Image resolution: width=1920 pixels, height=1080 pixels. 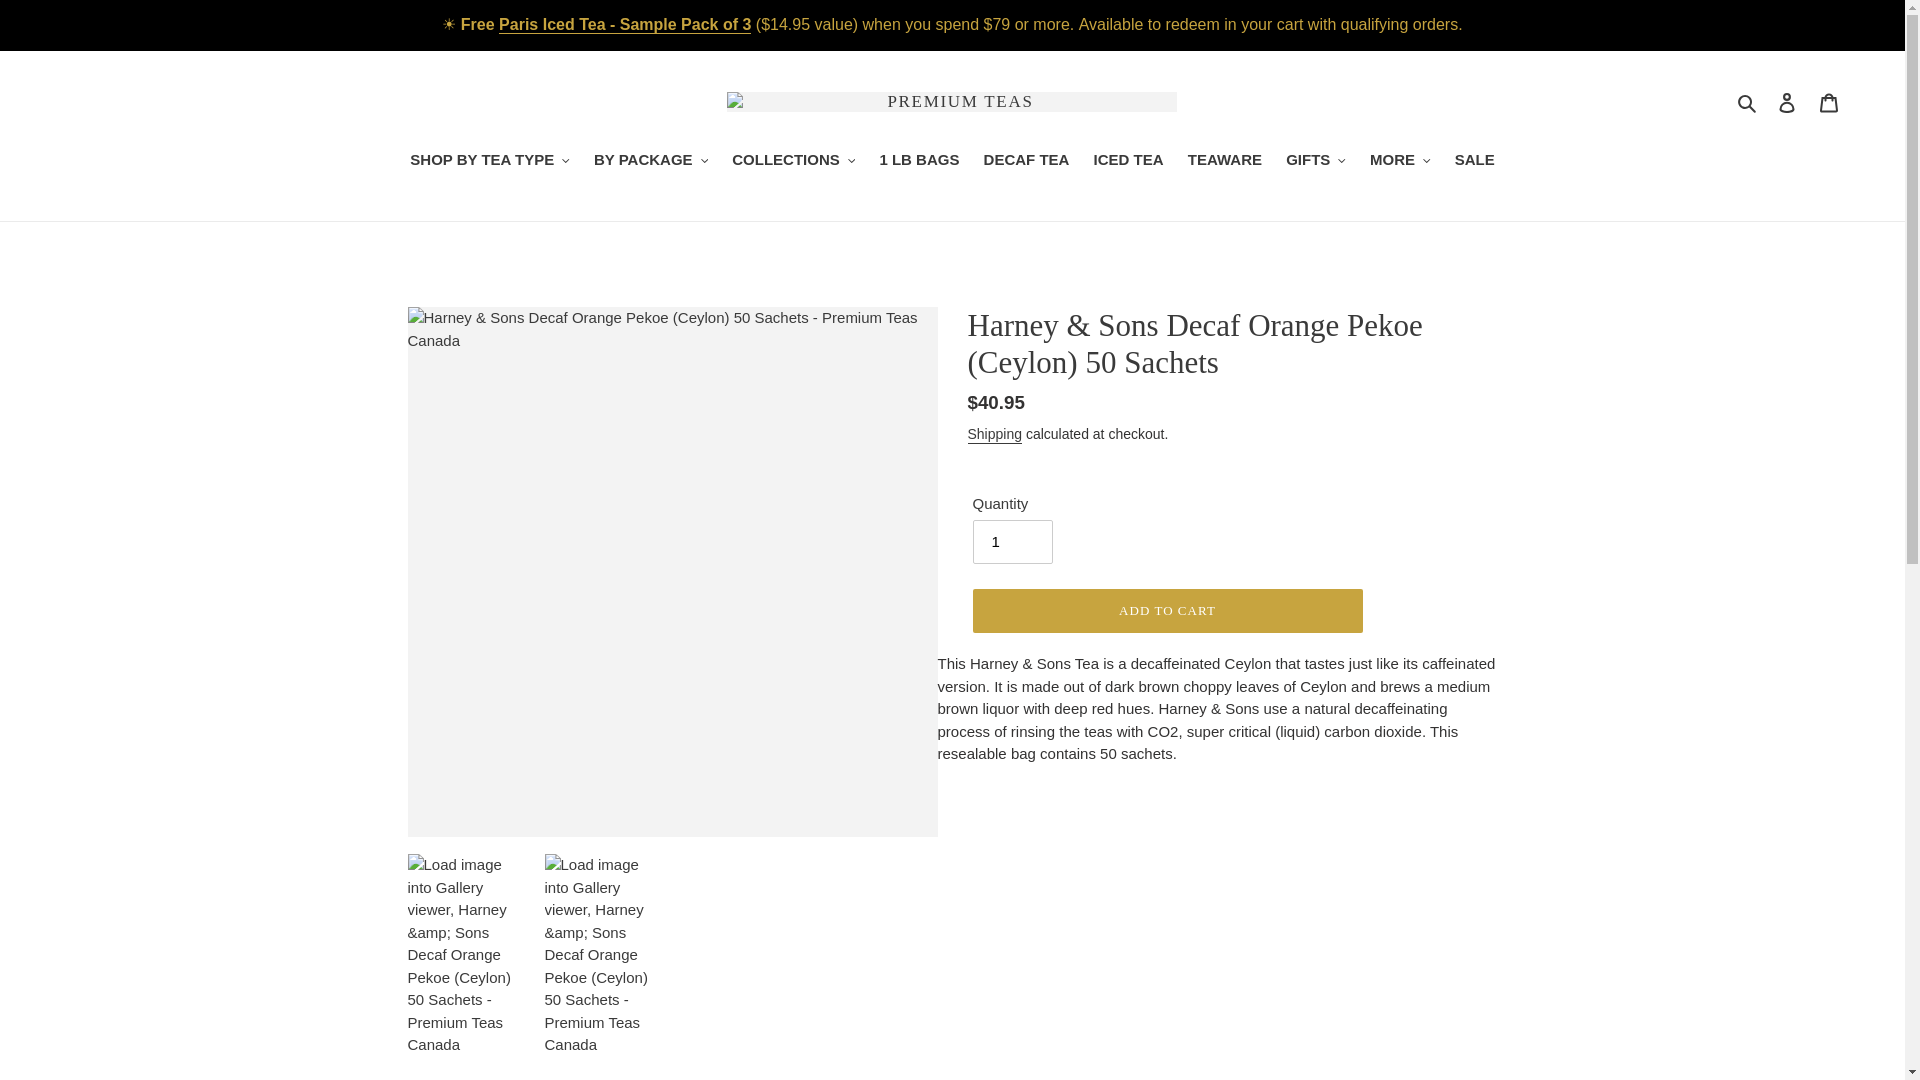 I want to click on Search, so click(x=1748, y=102).